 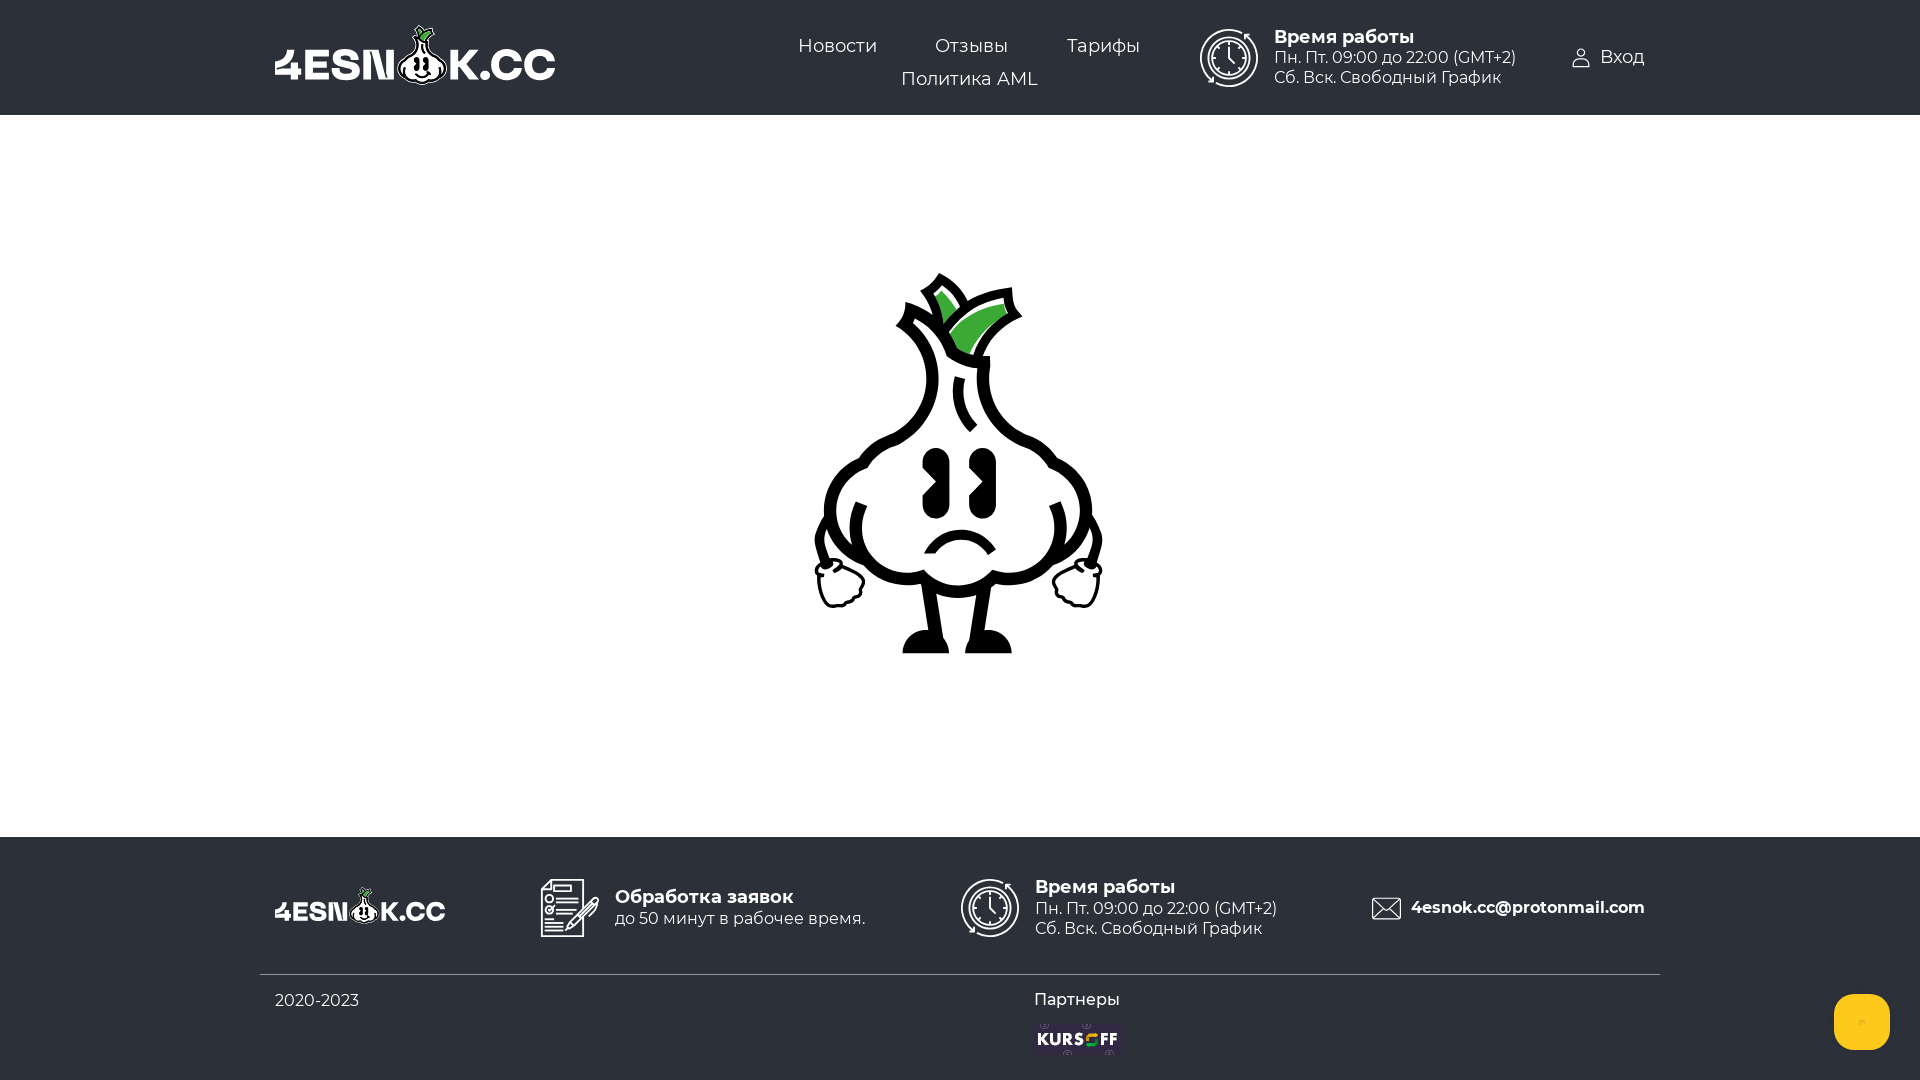 I want to click on 4esnok.cc@protonmail.com, so click(x=1500, y=908).